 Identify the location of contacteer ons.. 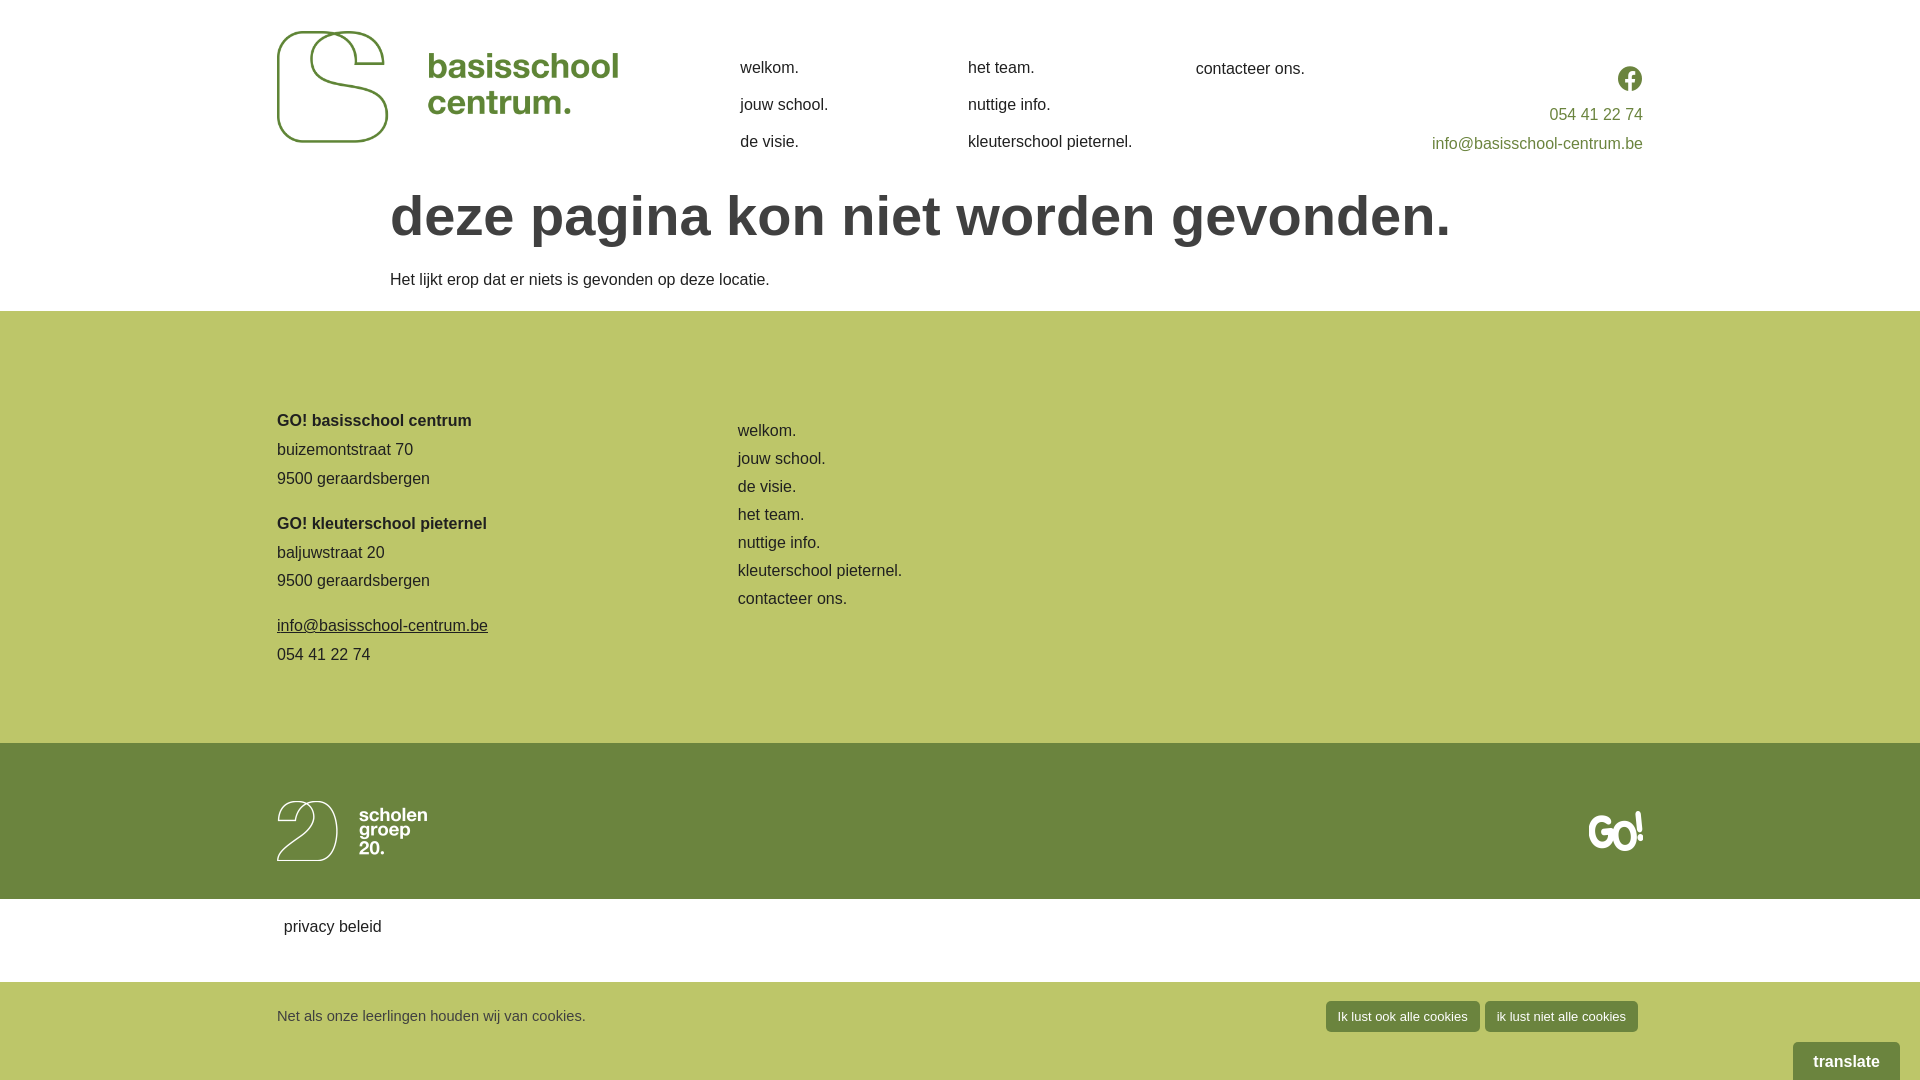
(1279, 70).